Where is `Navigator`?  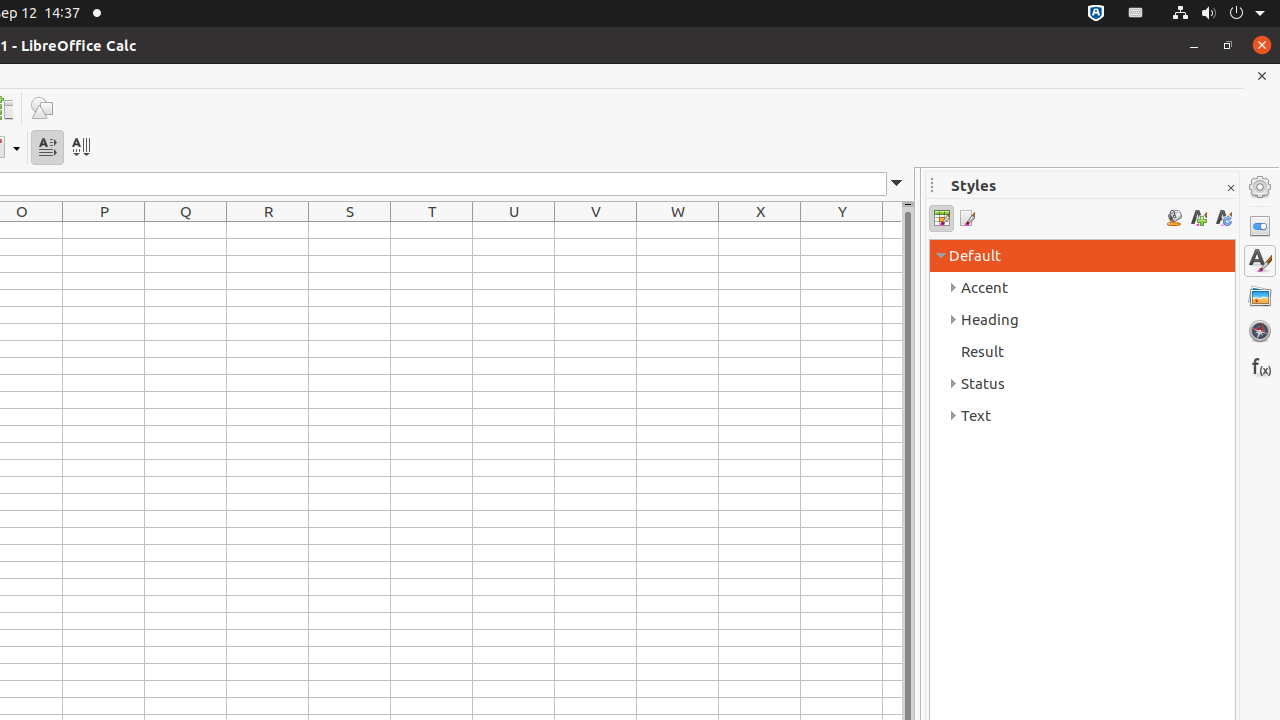
Navigator is located at coordinates (1260, 331).